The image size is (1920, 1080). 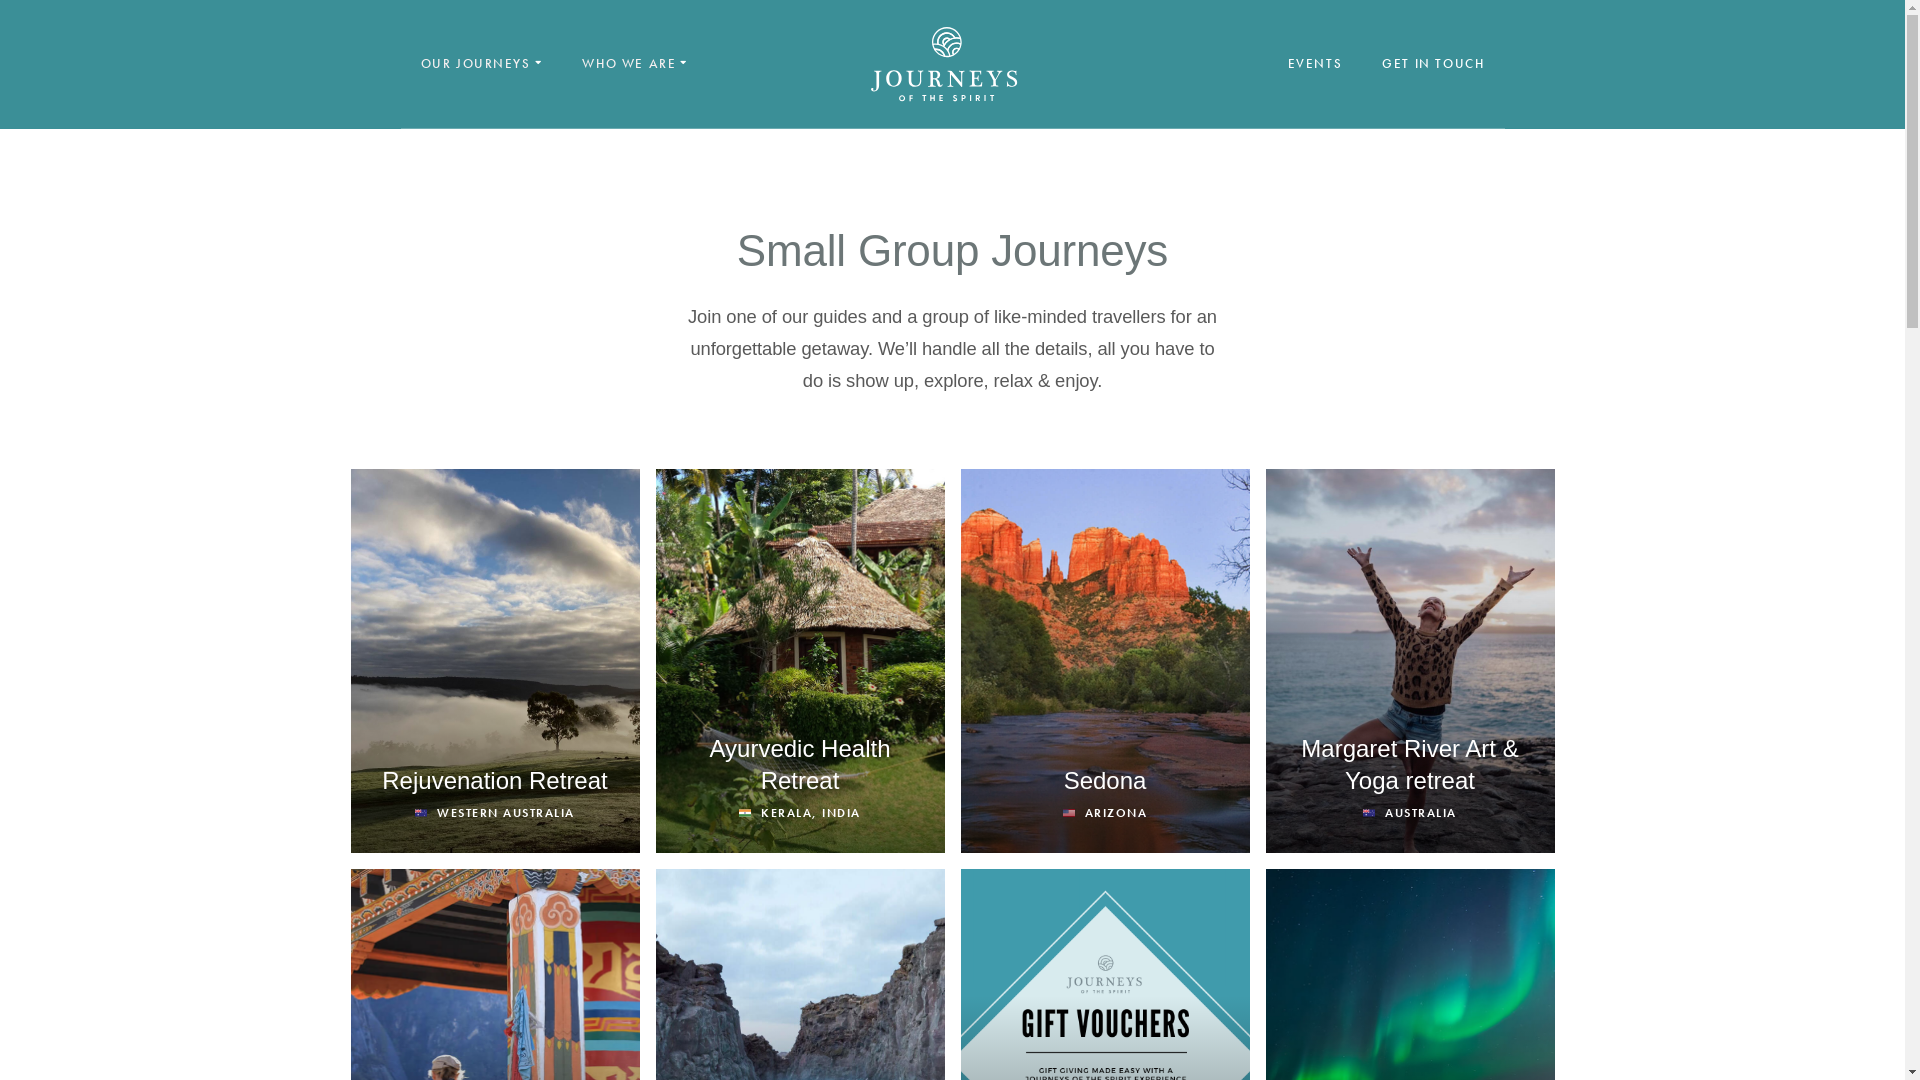 What do you see at coordinates (800, 661) in the screenshot?
I see `Ayurvedic Health Retreat
KERALA, INDIA` at bounding box center [800, 661].